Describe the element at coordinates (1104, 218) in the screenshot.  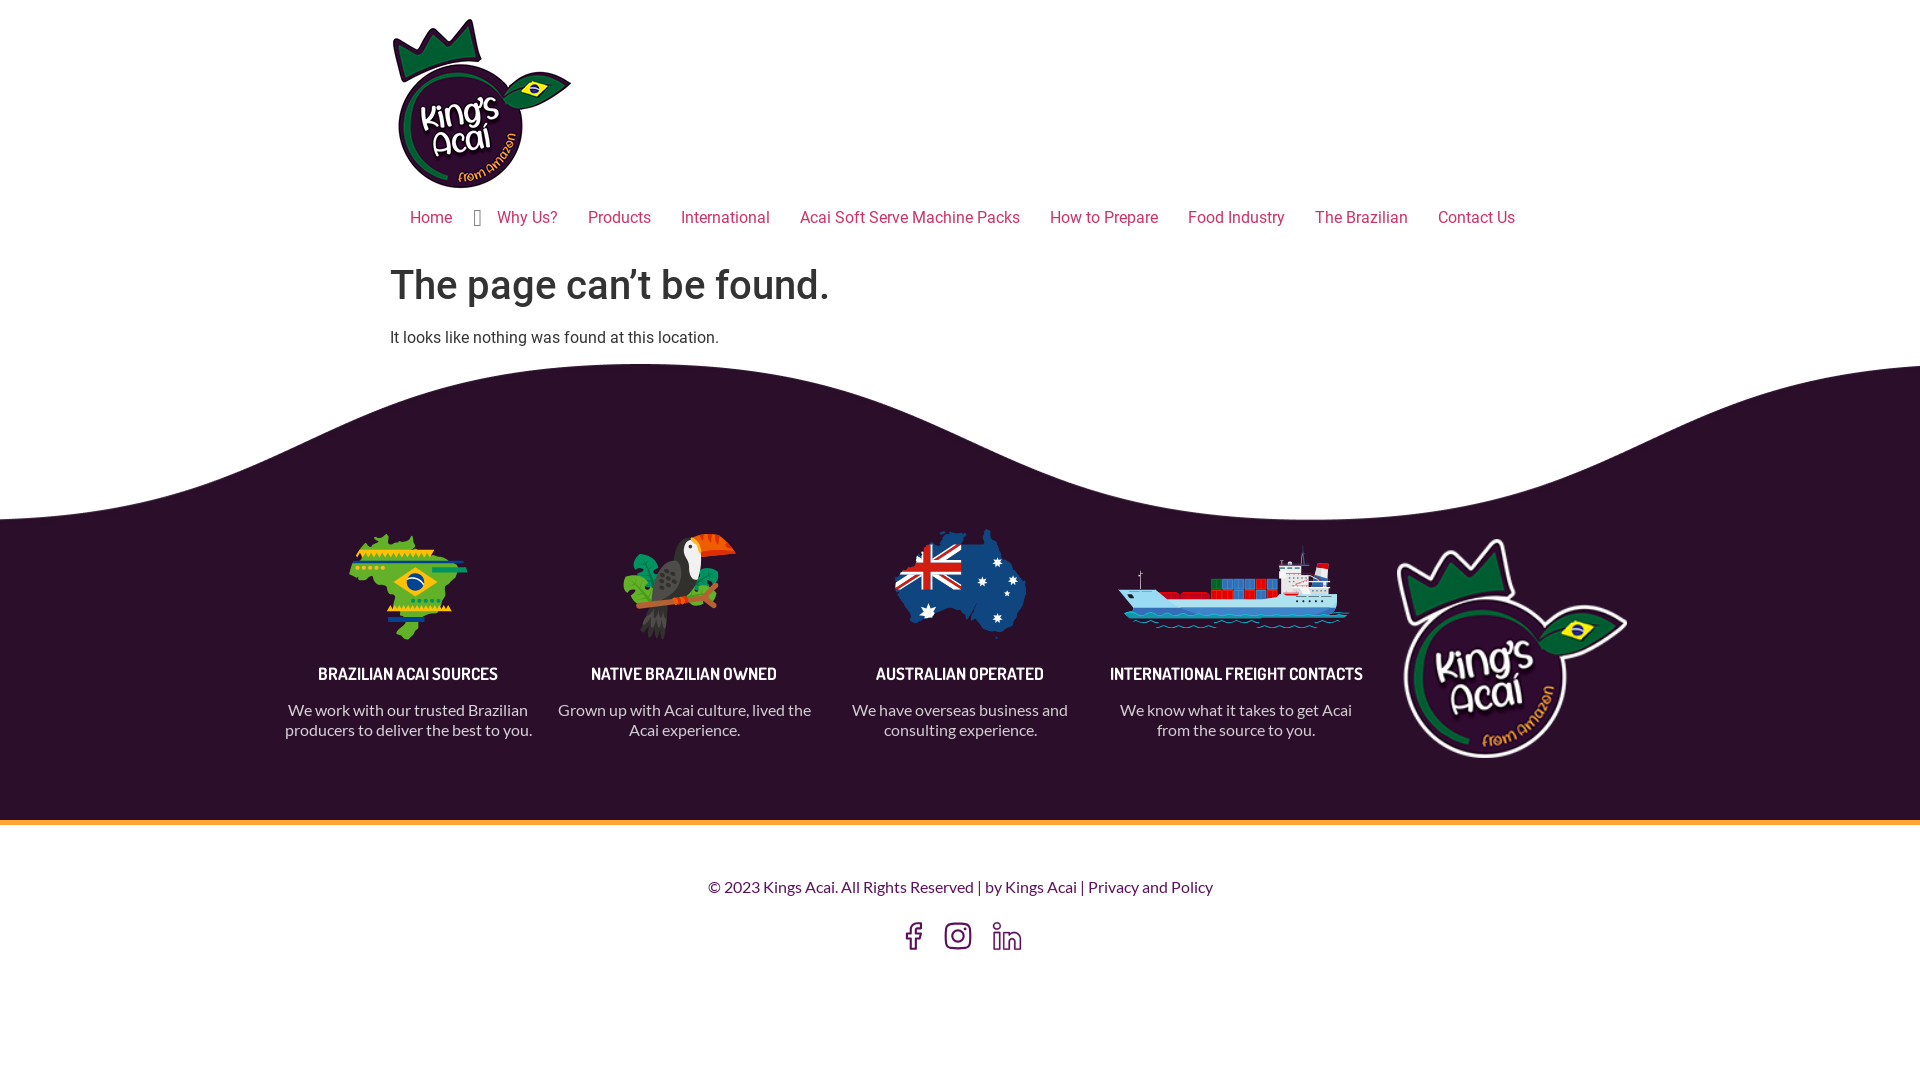
I see `How to Prepare` at that location.